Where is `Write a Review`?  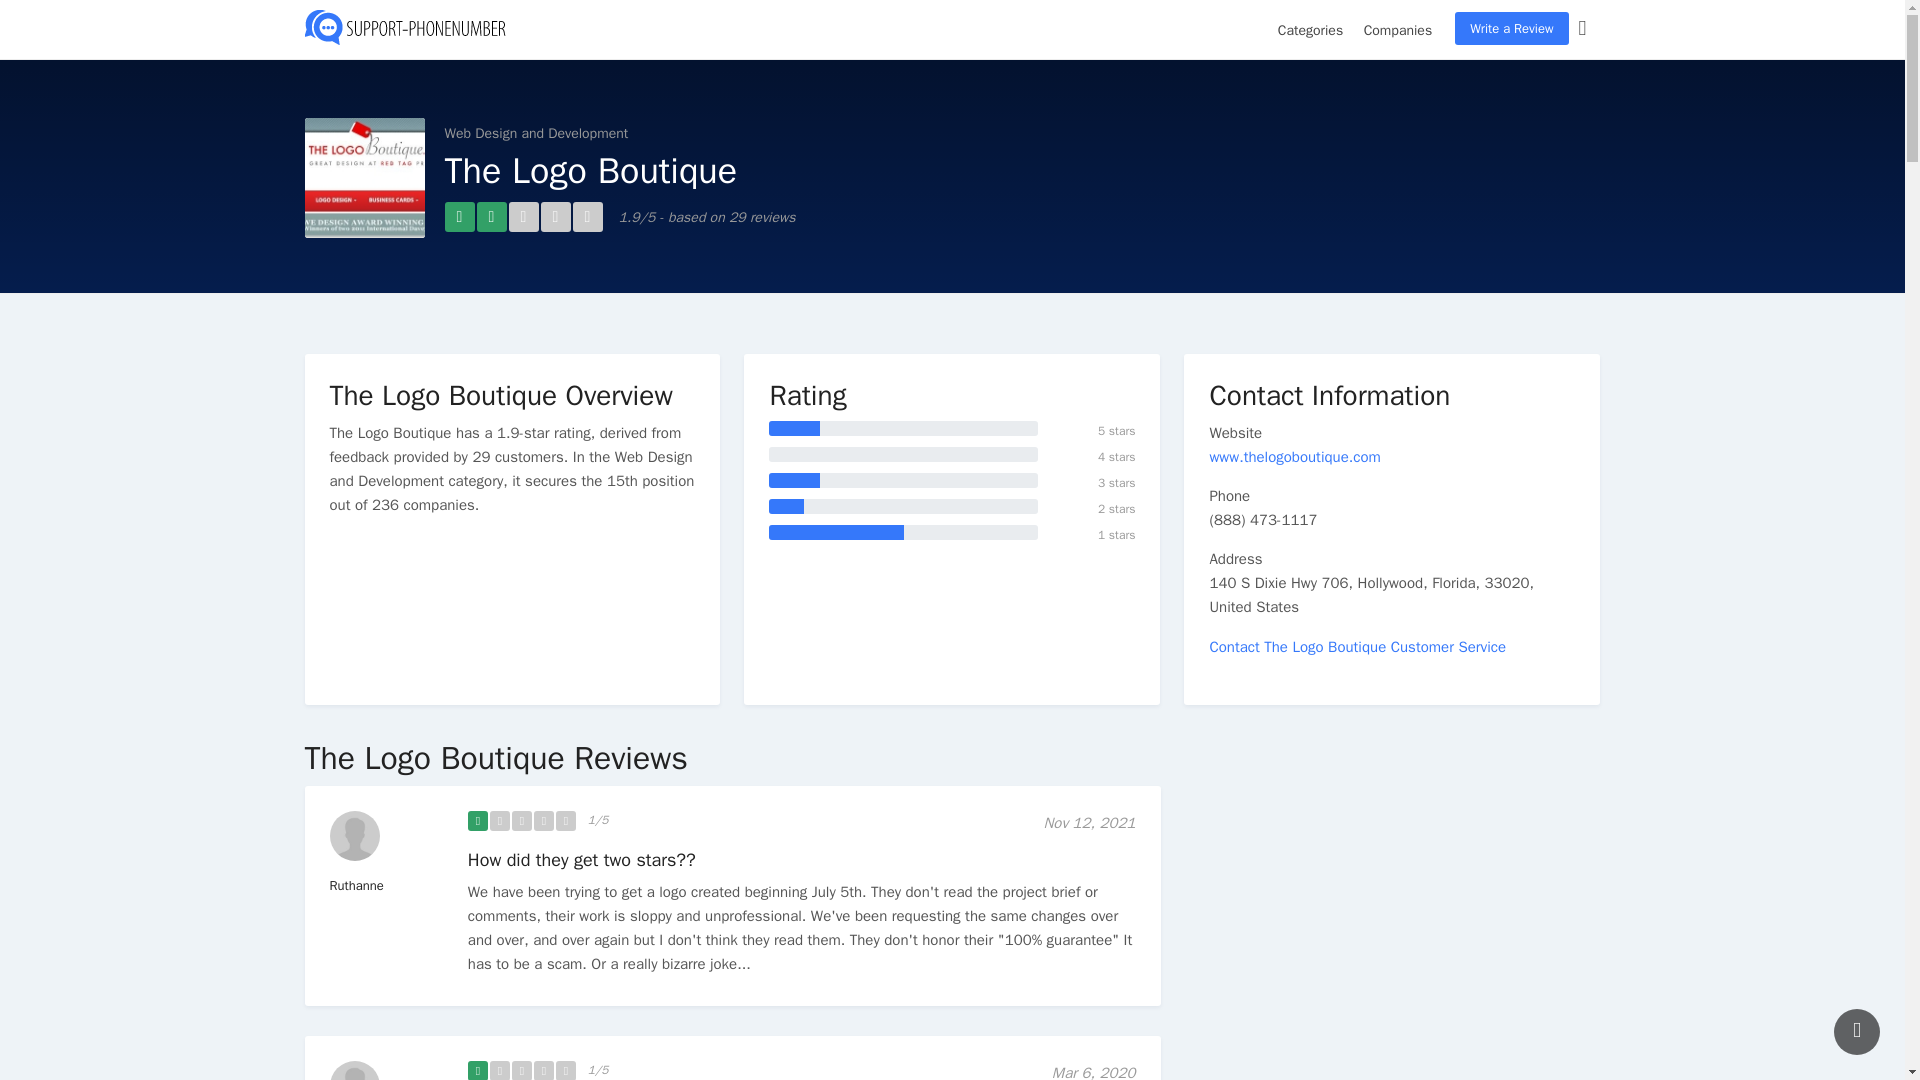
Write a Review is located at coordinates (1512, 28).